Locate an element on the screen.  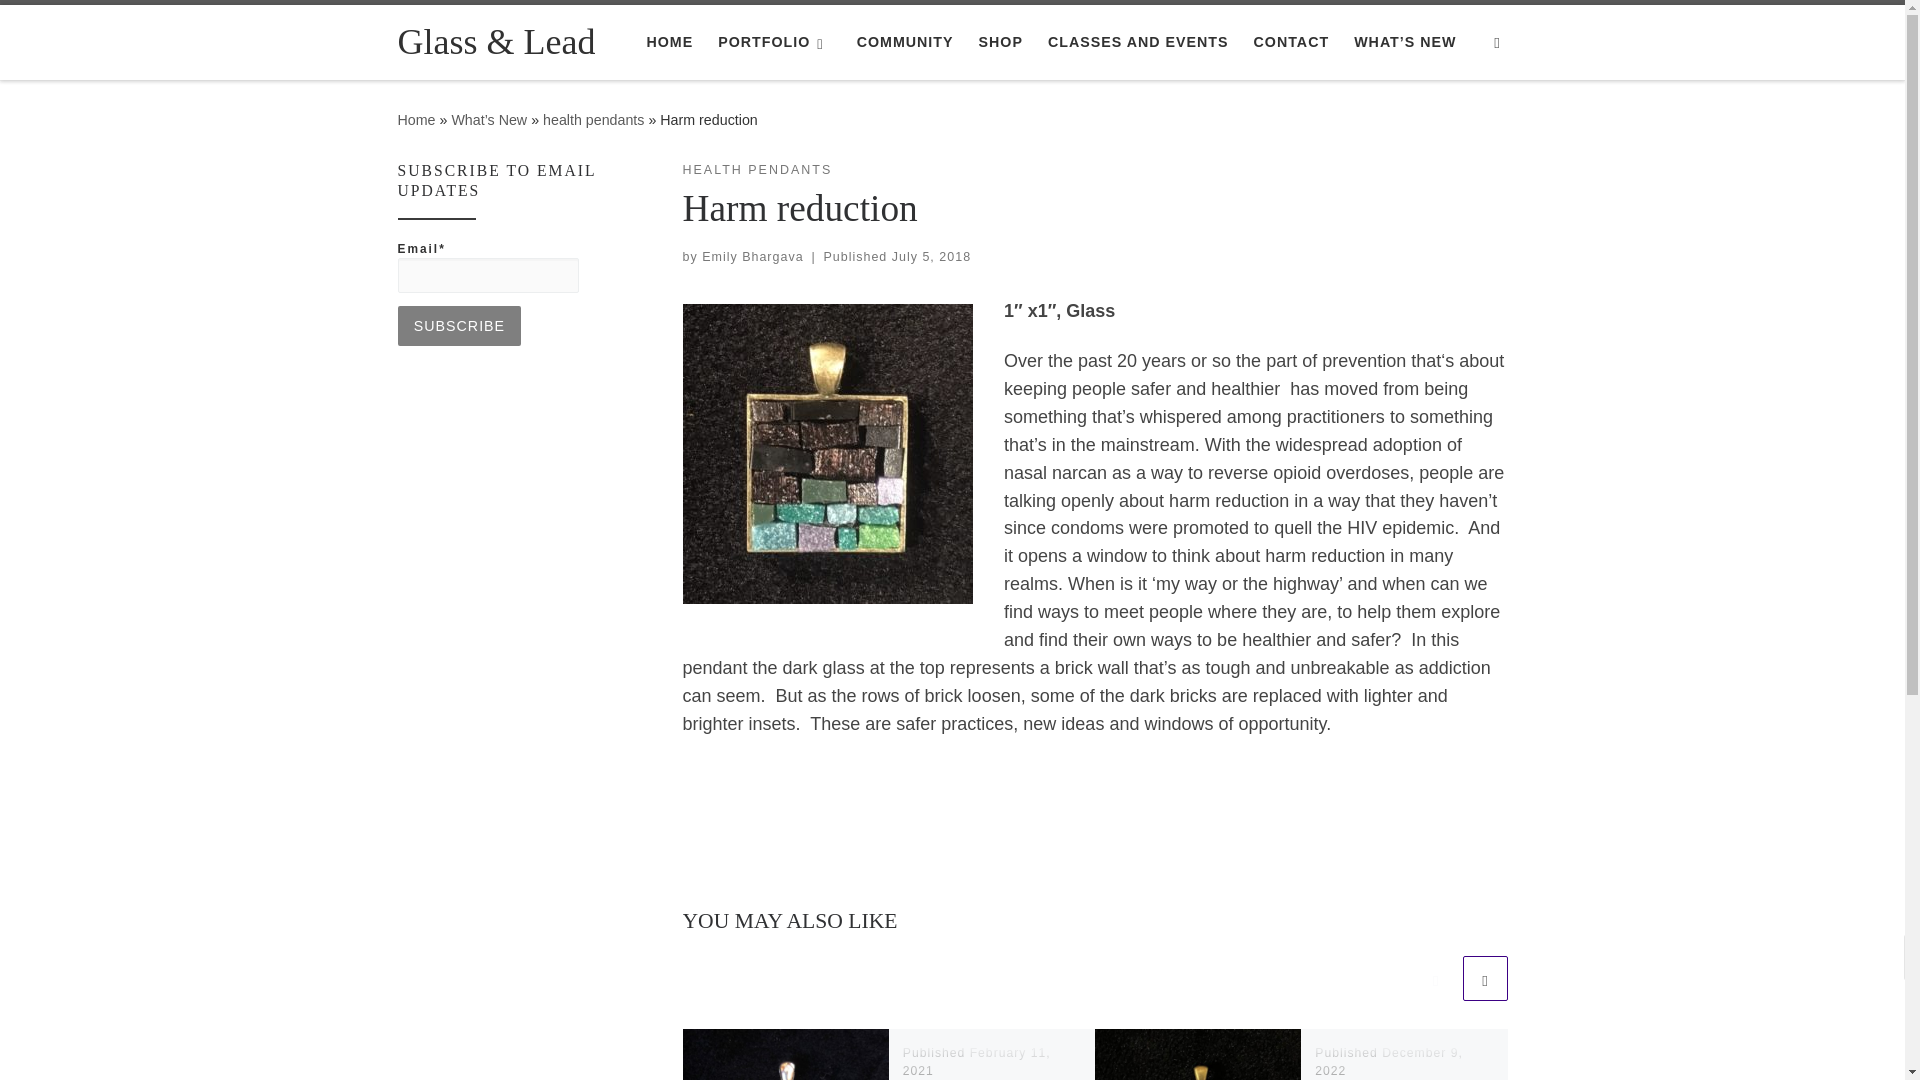
Search is located at coordinates (1497, 42).